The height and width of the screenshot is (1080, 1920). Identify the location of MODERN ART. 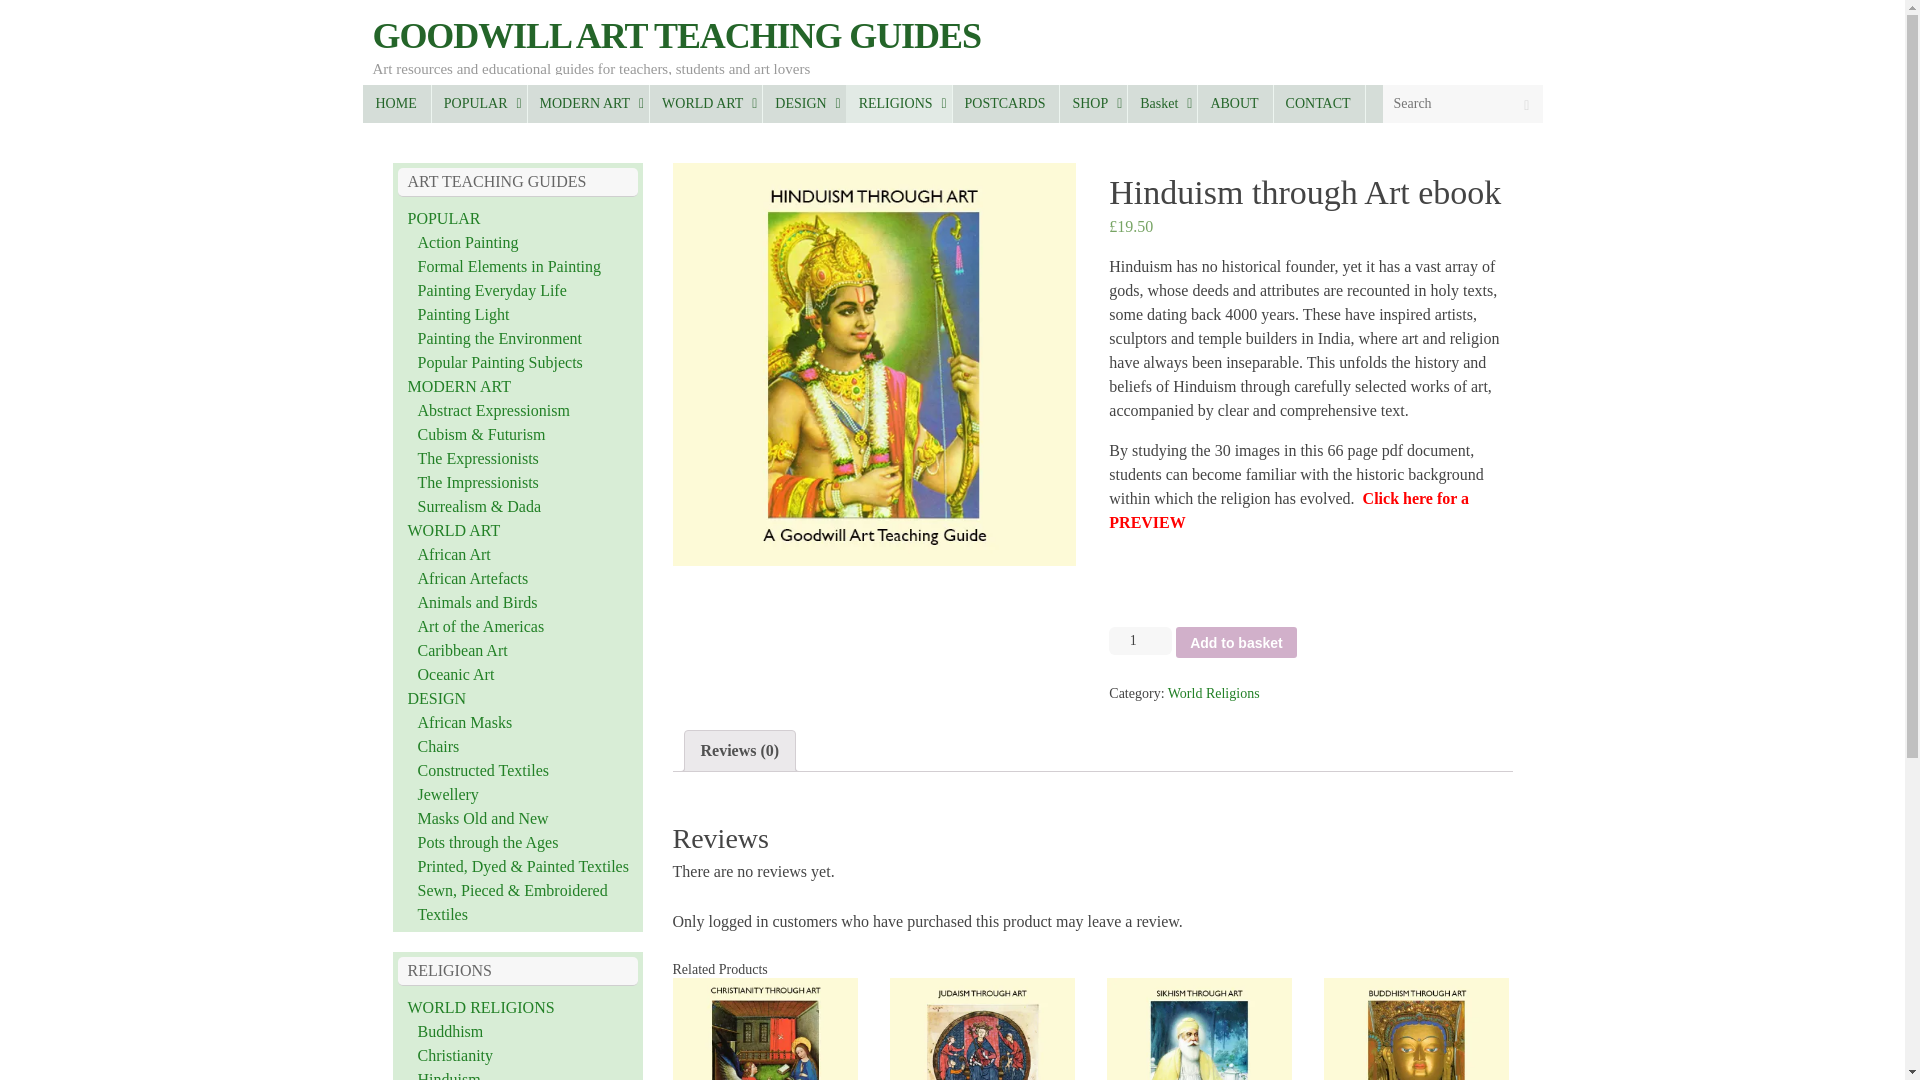
(588, 104).